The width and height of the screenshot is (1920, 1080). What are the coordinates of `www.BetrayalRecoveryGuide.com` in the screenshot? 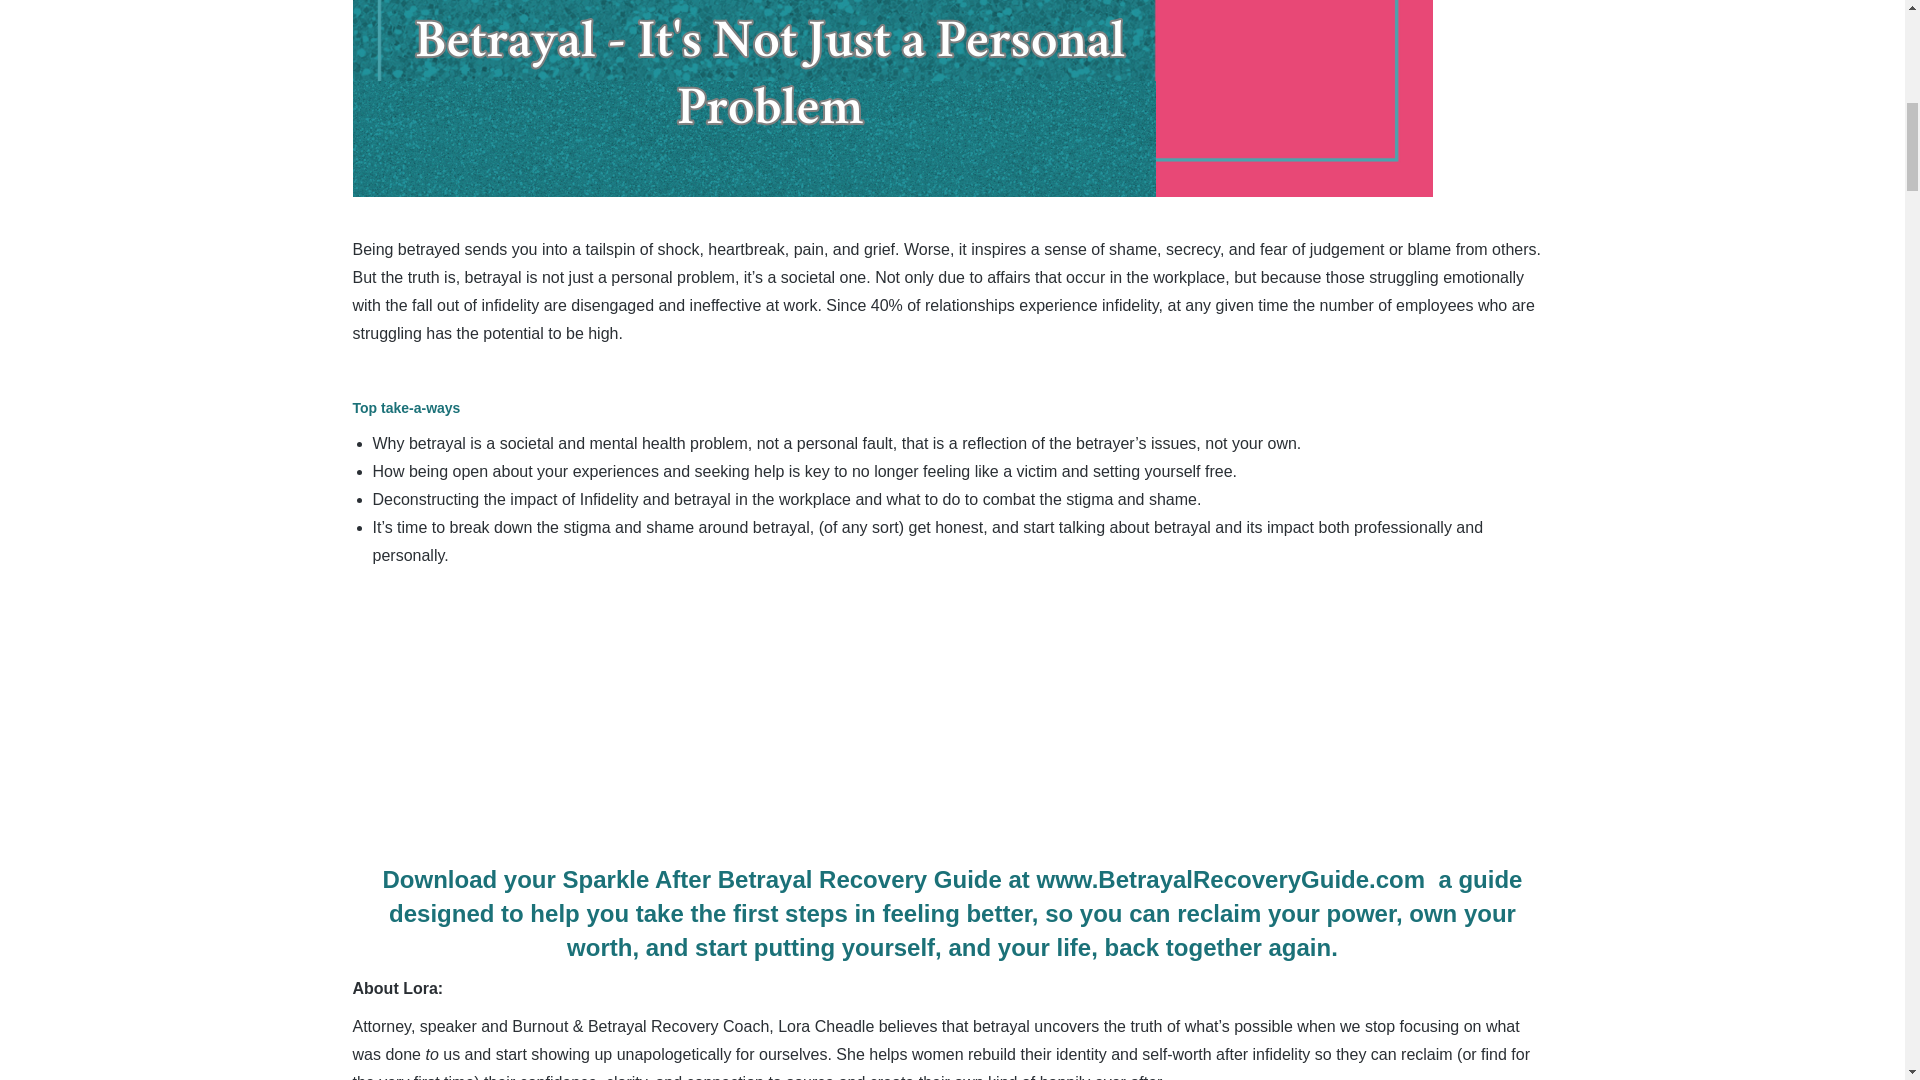 It's located at (1231, 880).